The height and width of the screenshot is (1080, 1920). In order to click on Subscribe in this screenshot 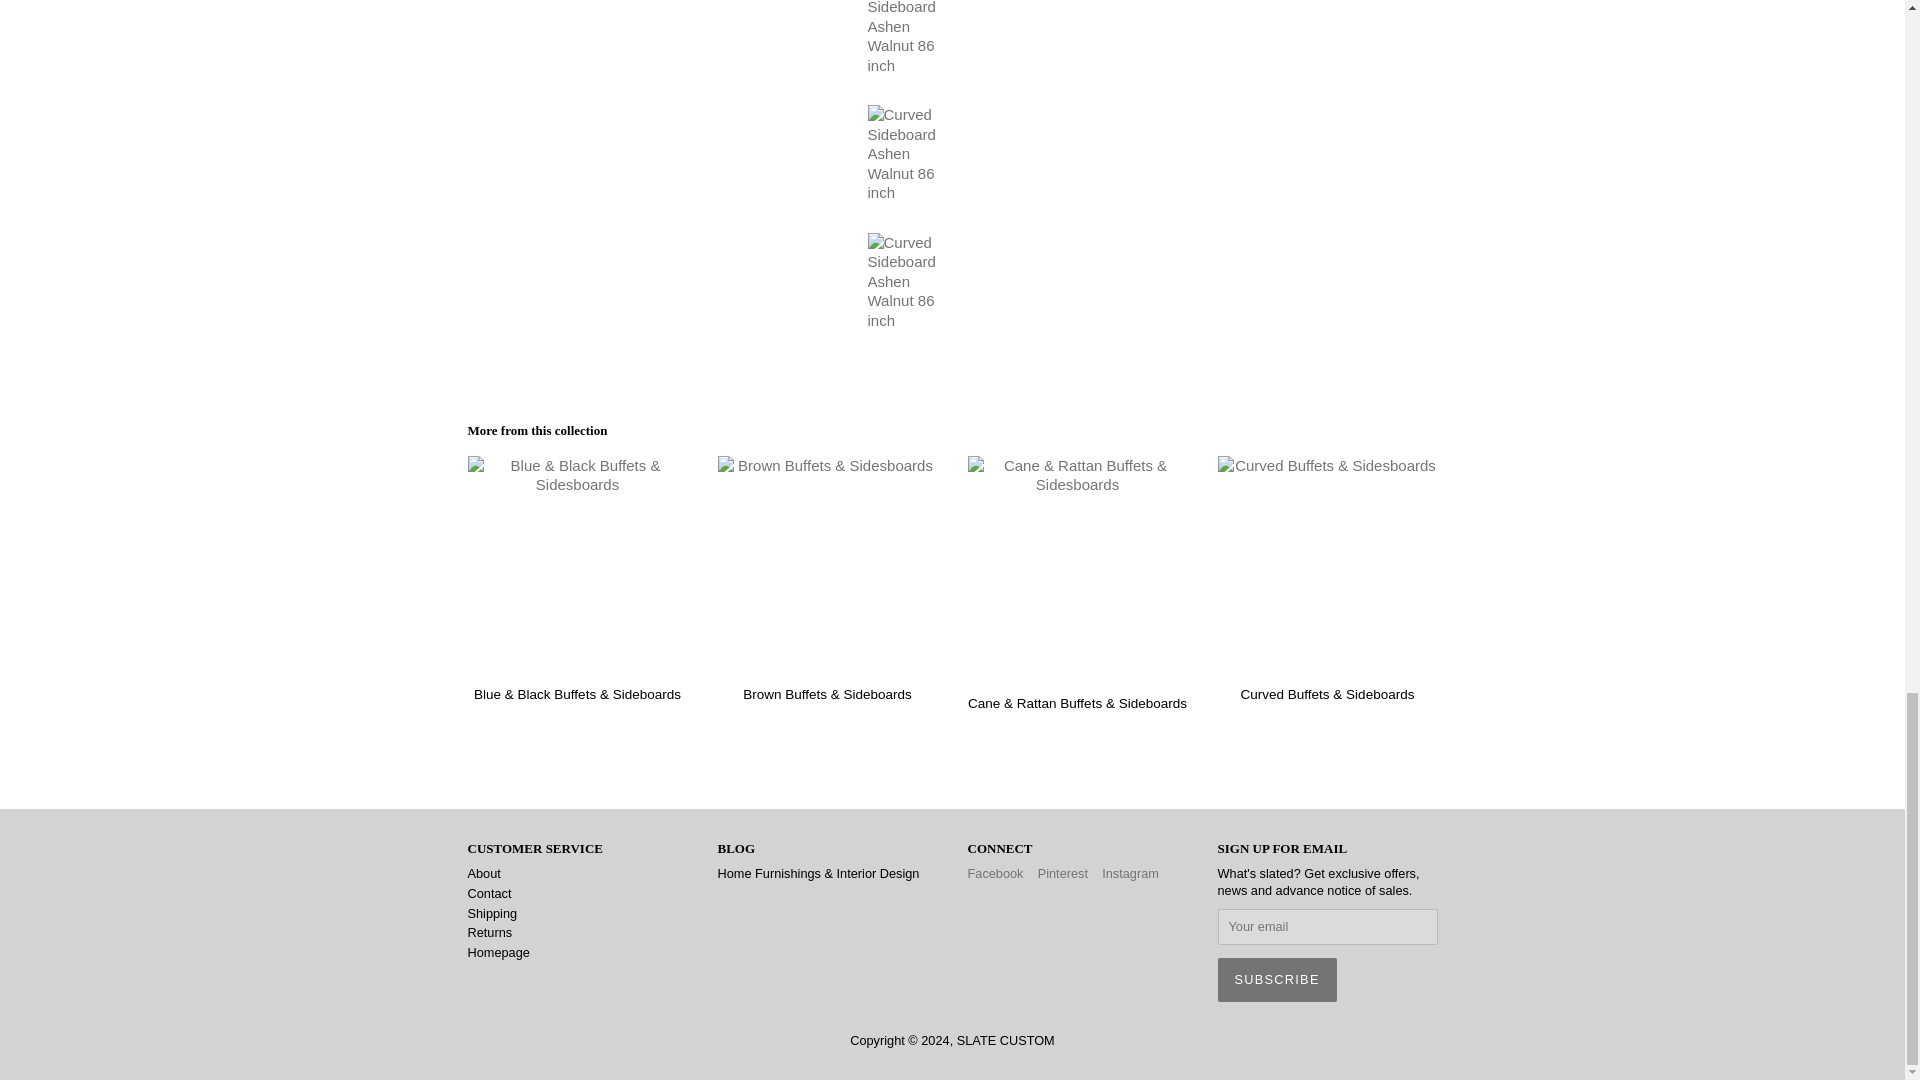, I will do `click(1276, 980)`.